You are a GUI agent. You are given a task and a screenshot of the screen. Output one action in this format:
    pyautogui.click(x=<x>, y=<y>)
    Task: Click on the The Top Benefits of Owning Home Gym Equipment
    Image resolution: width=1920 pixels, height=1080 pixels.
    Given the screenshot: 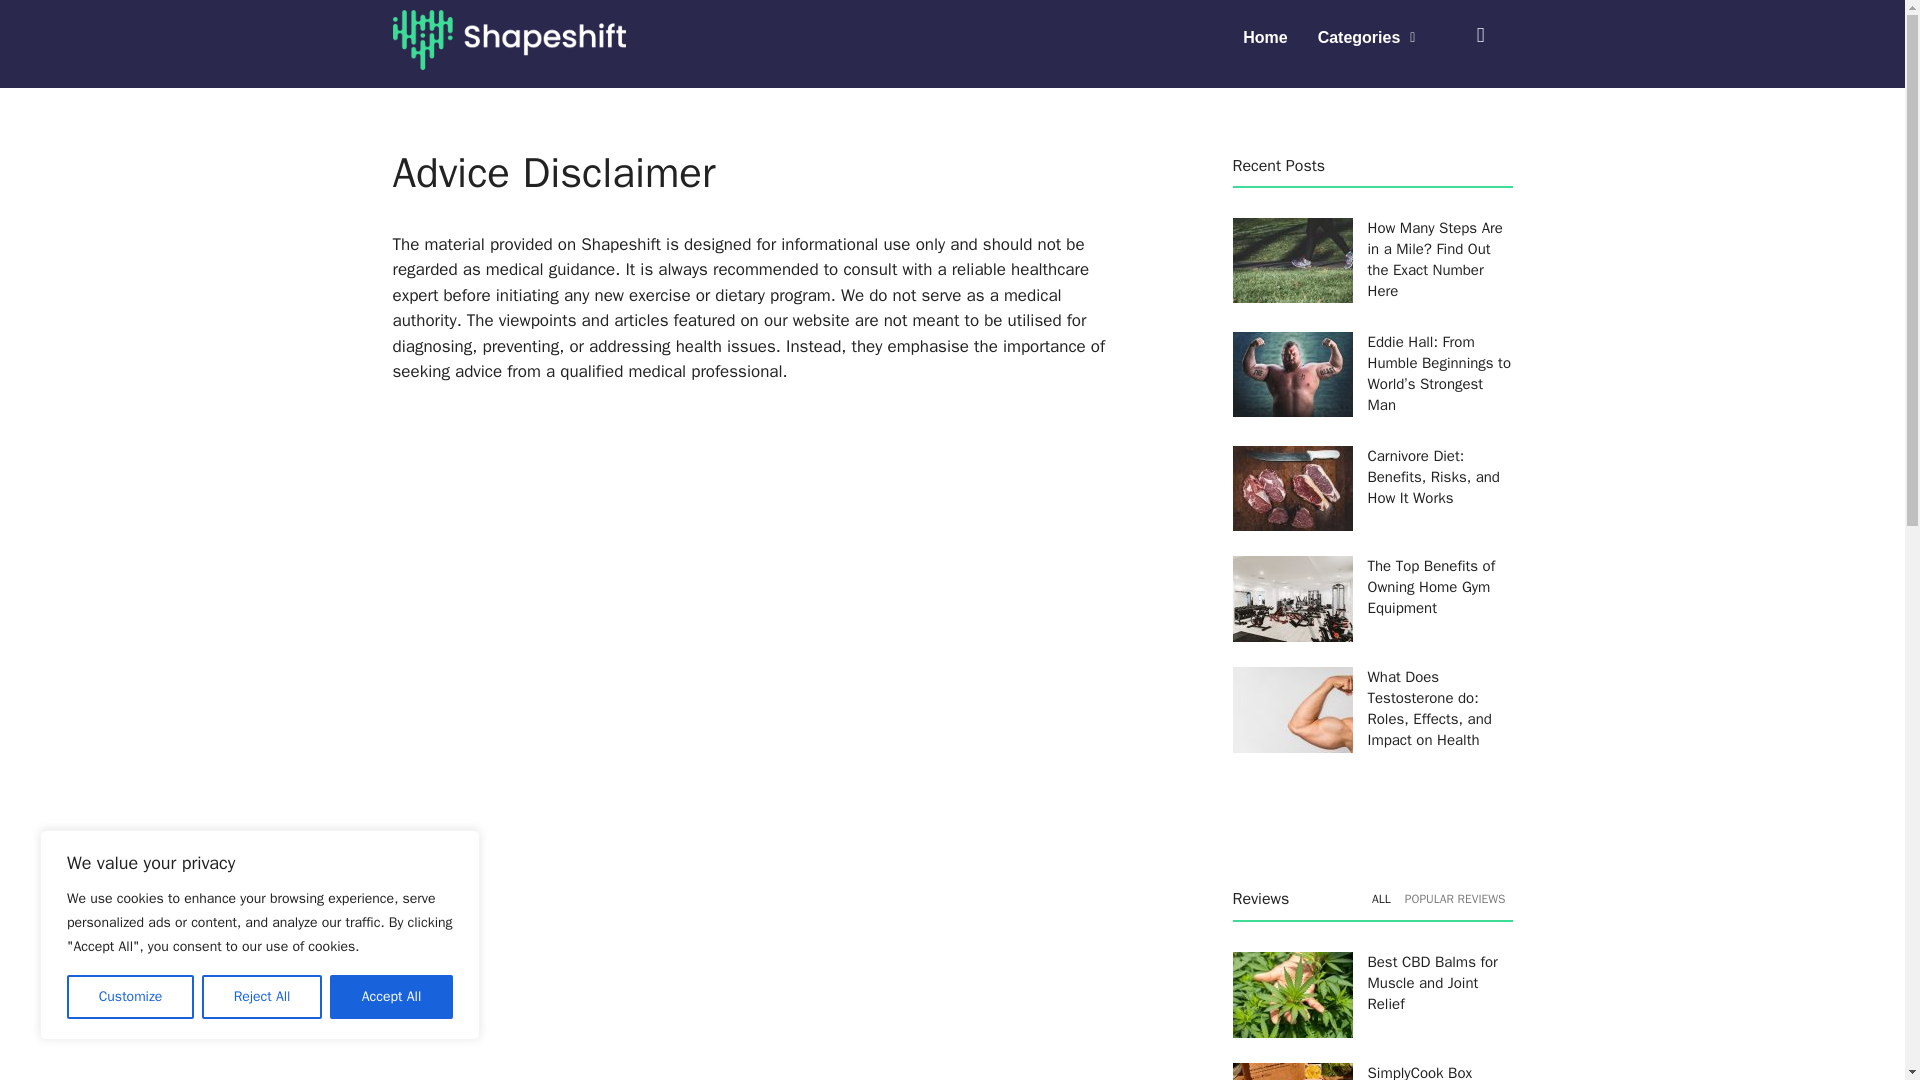 What is the action you would take?
    pyautogui.click(x=1431, y=586)
    